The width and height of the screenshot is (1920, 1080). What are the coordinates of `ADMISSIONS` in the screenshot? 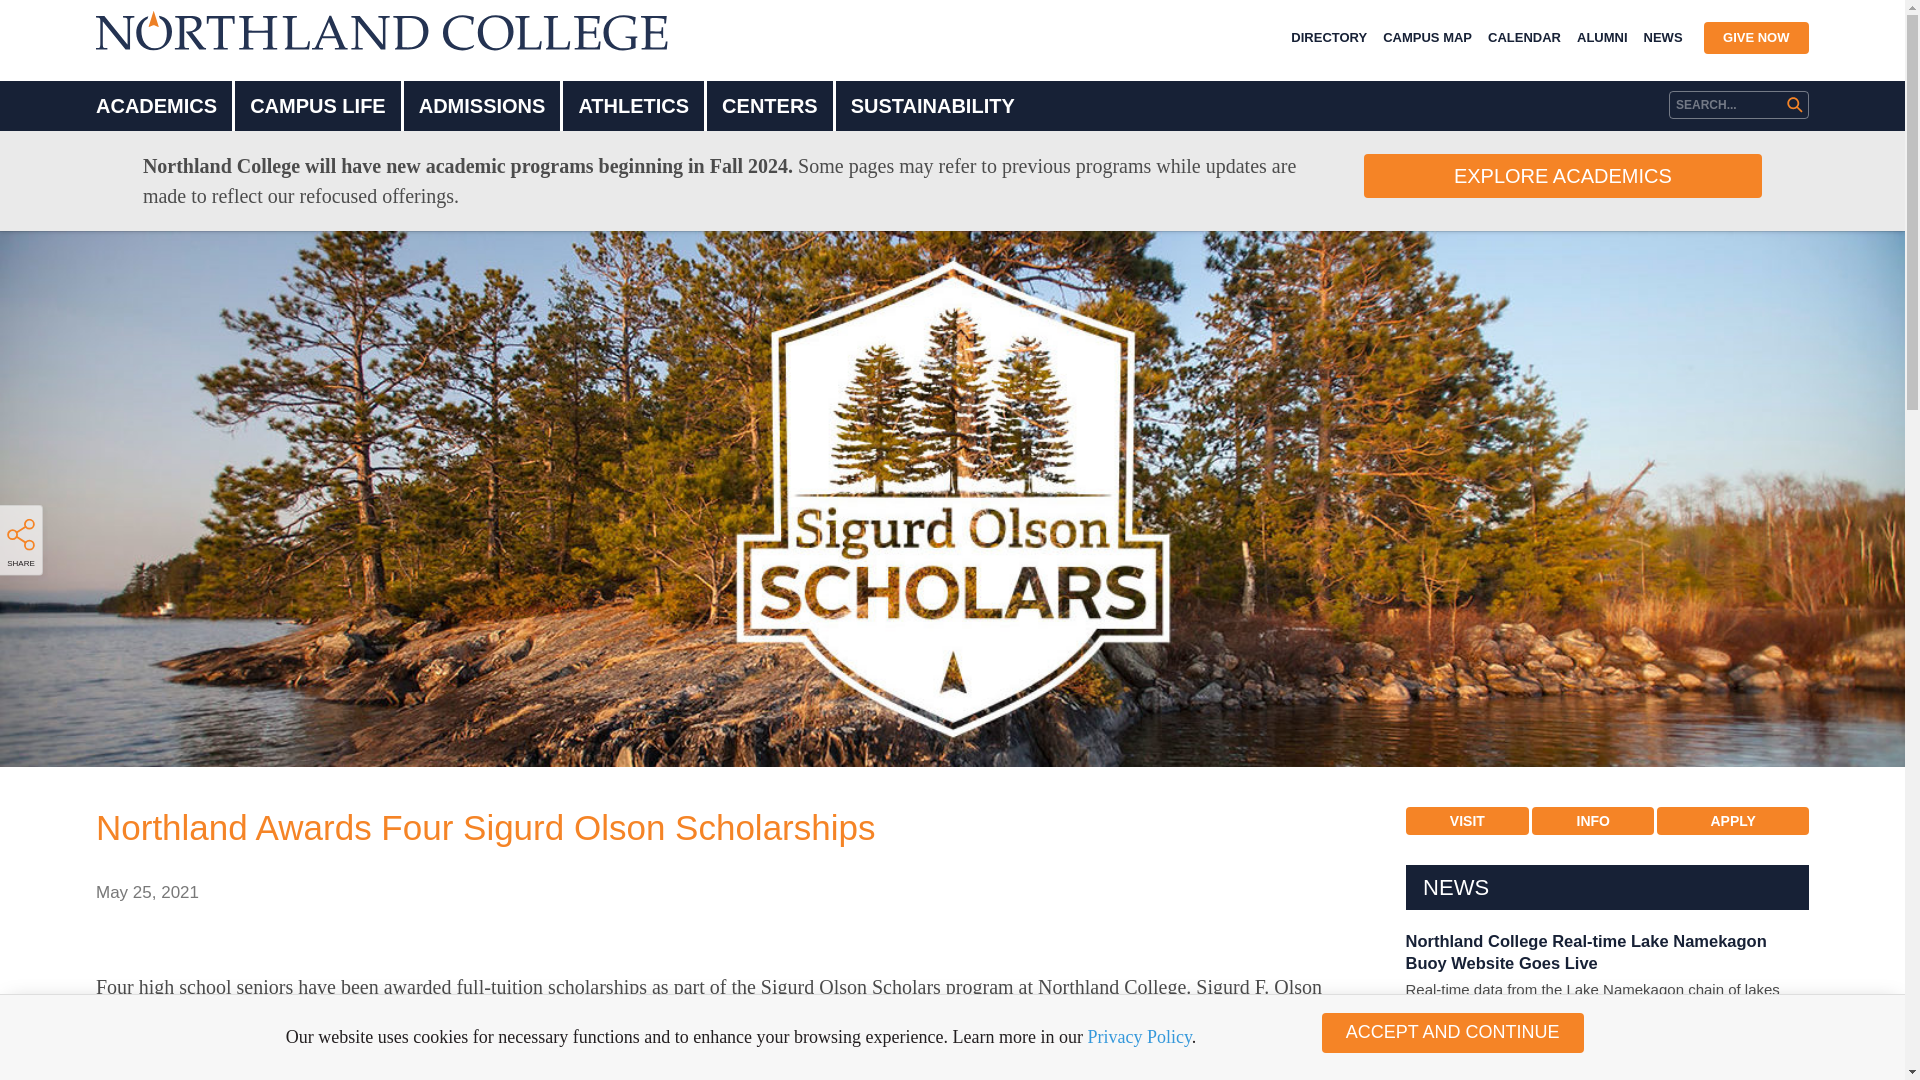 It's located at (482, 106).